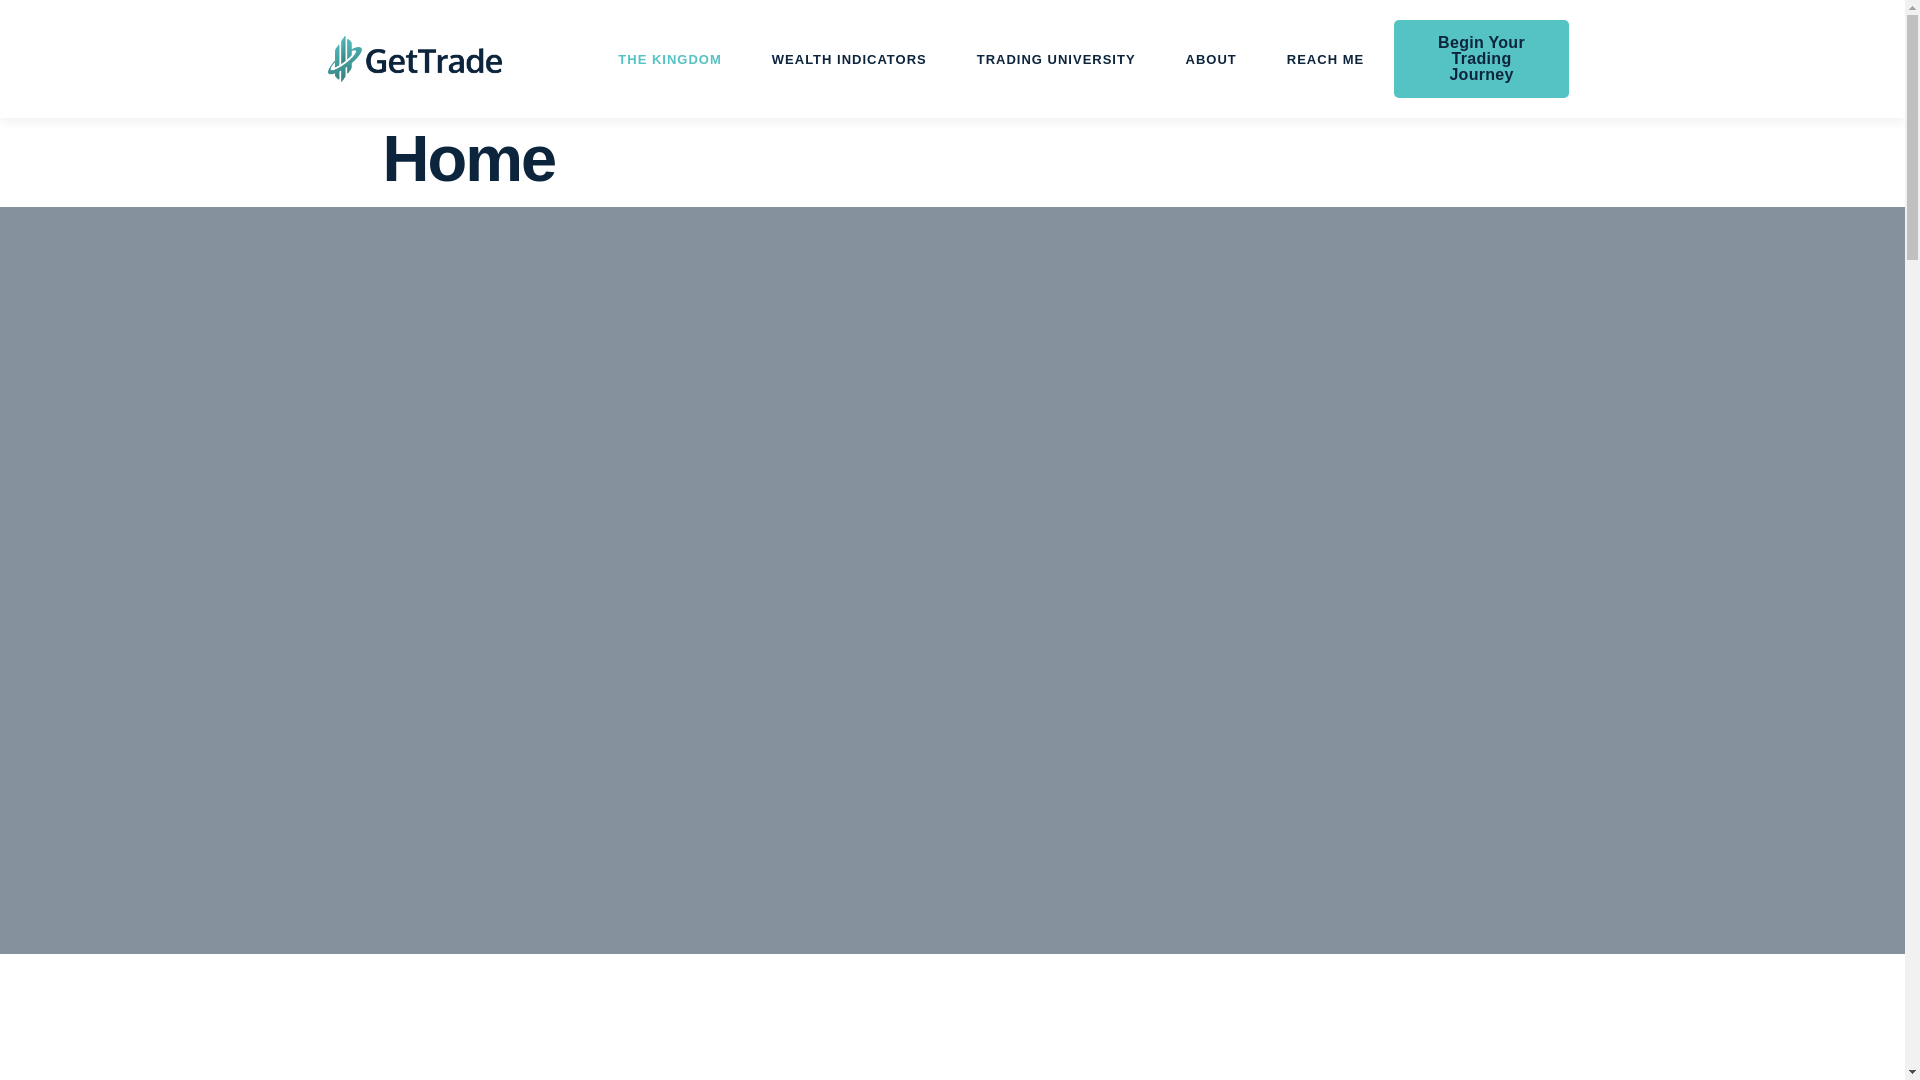  Describe the element at coordinates (1056, 58) in the screenshot. I see `TRADING UNIVERSITY` at that location.